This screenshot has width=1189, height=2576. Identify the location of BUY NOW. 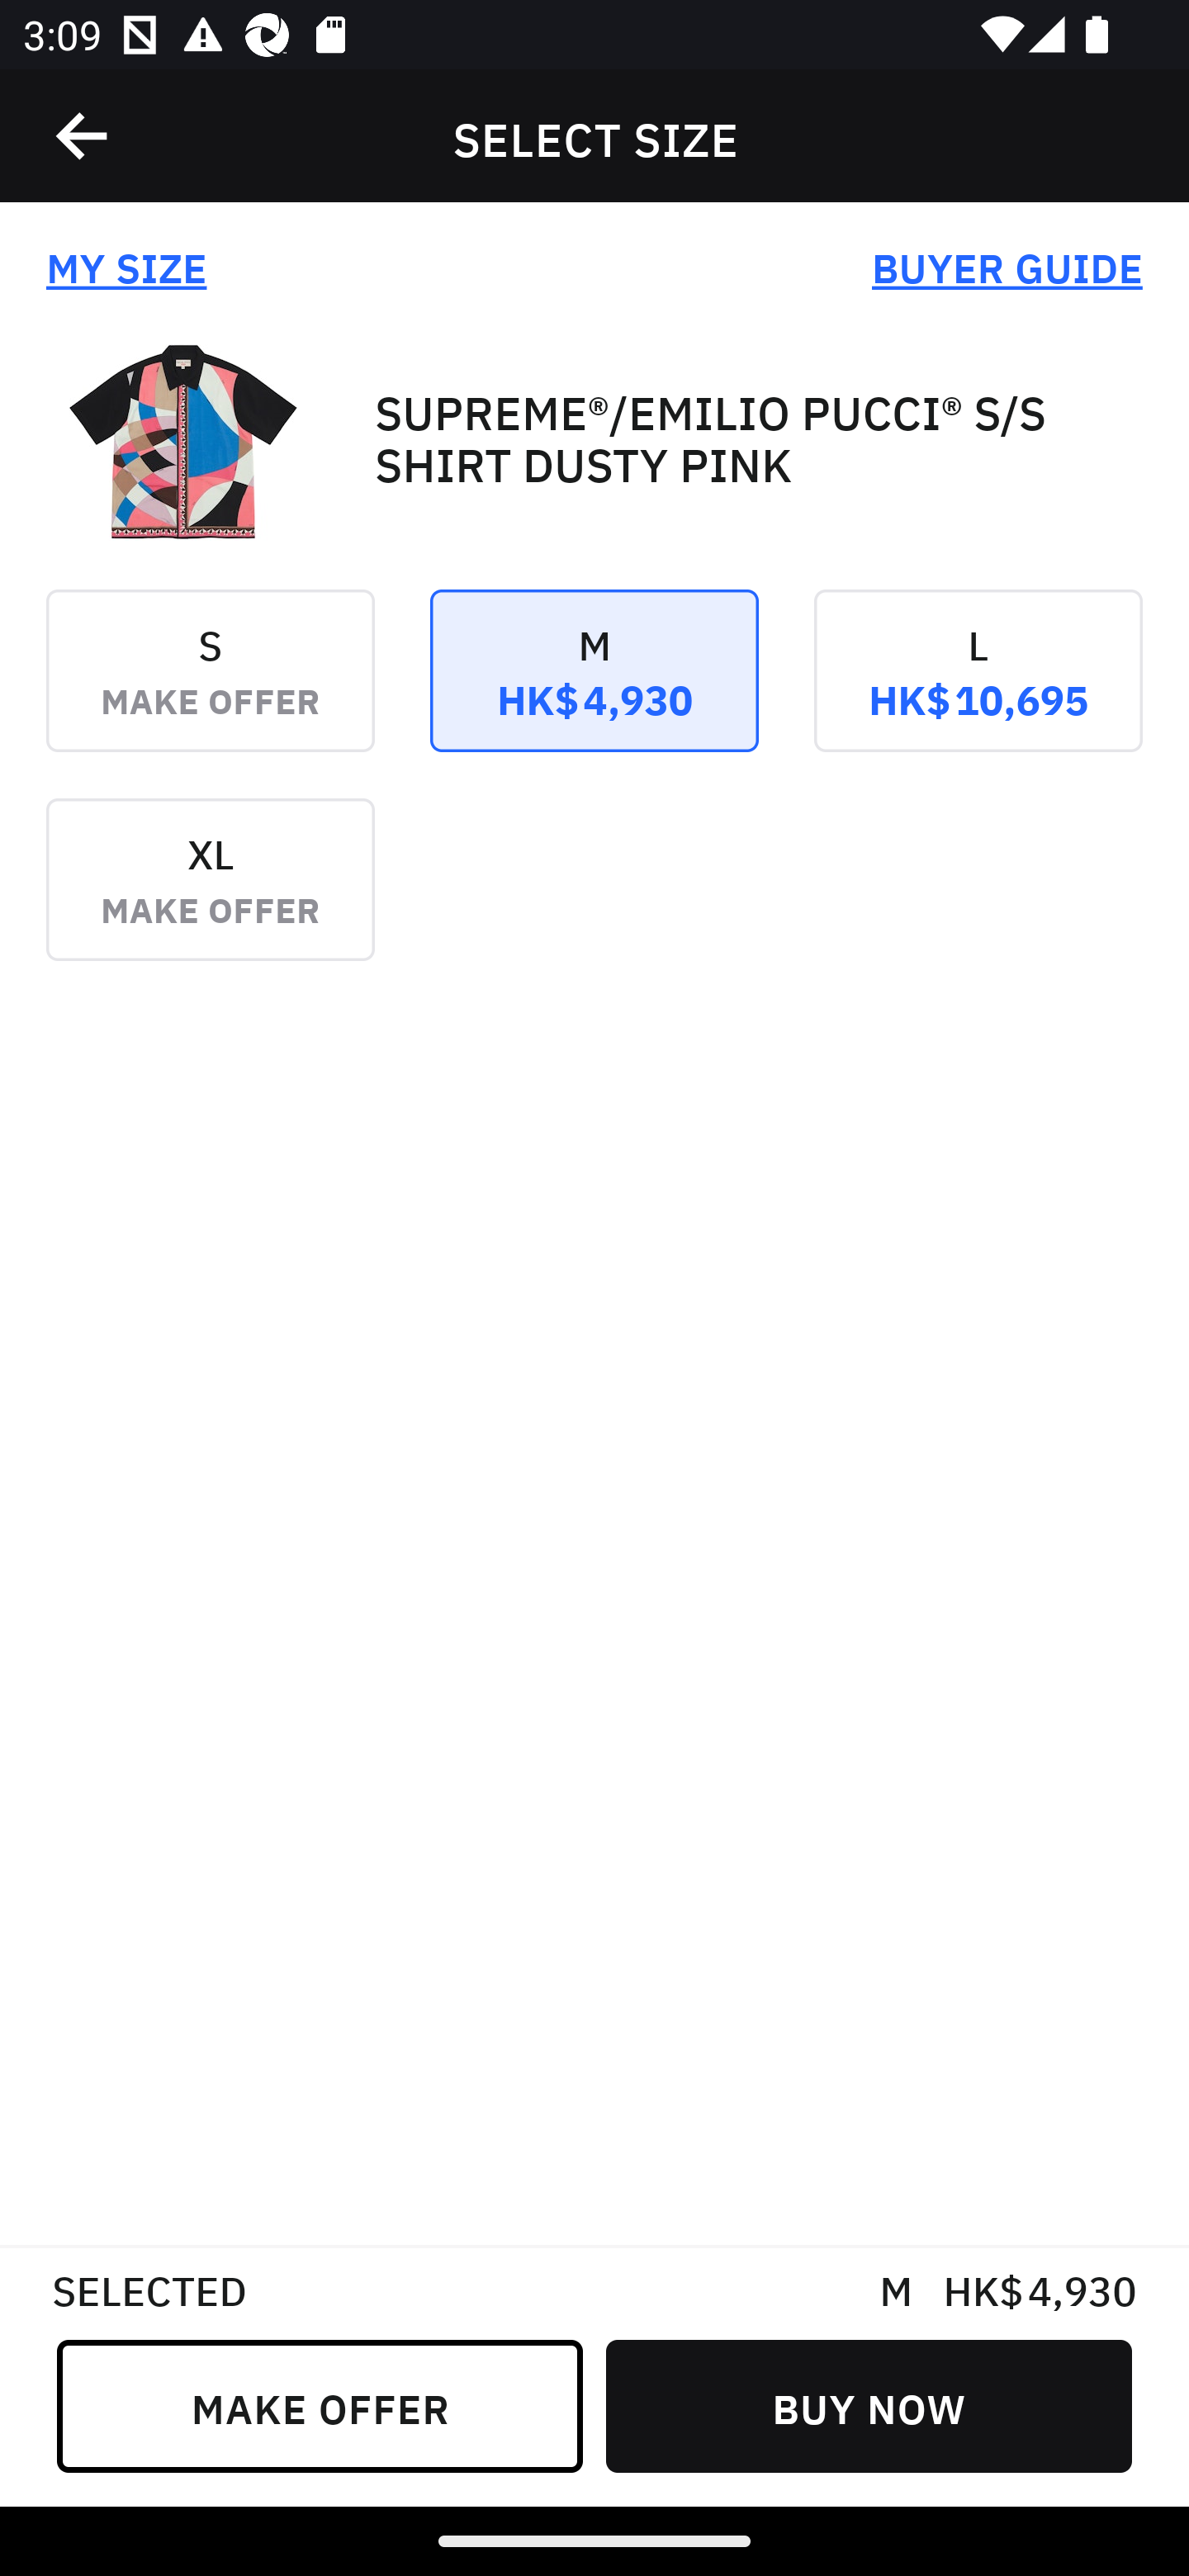
(869, 2406).